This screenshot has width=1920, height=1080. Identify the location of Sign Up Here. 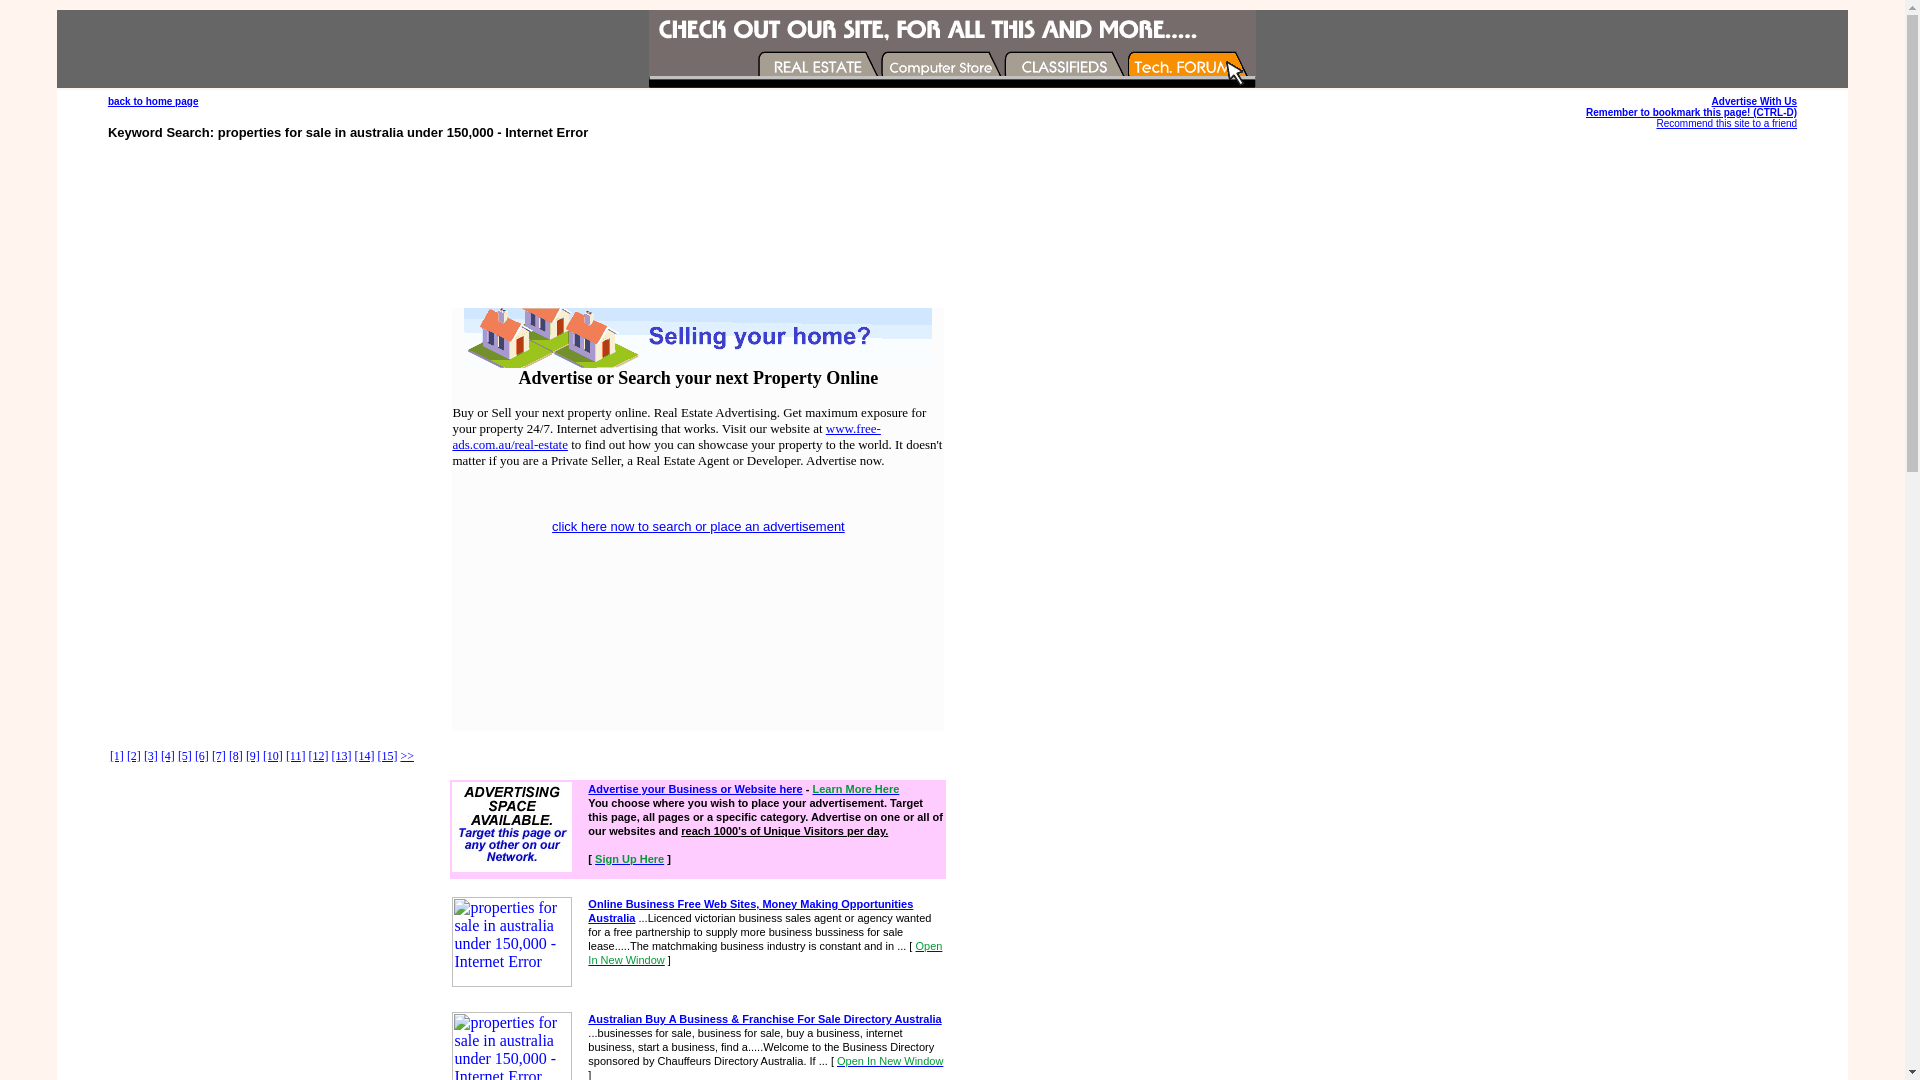
(630, 859).